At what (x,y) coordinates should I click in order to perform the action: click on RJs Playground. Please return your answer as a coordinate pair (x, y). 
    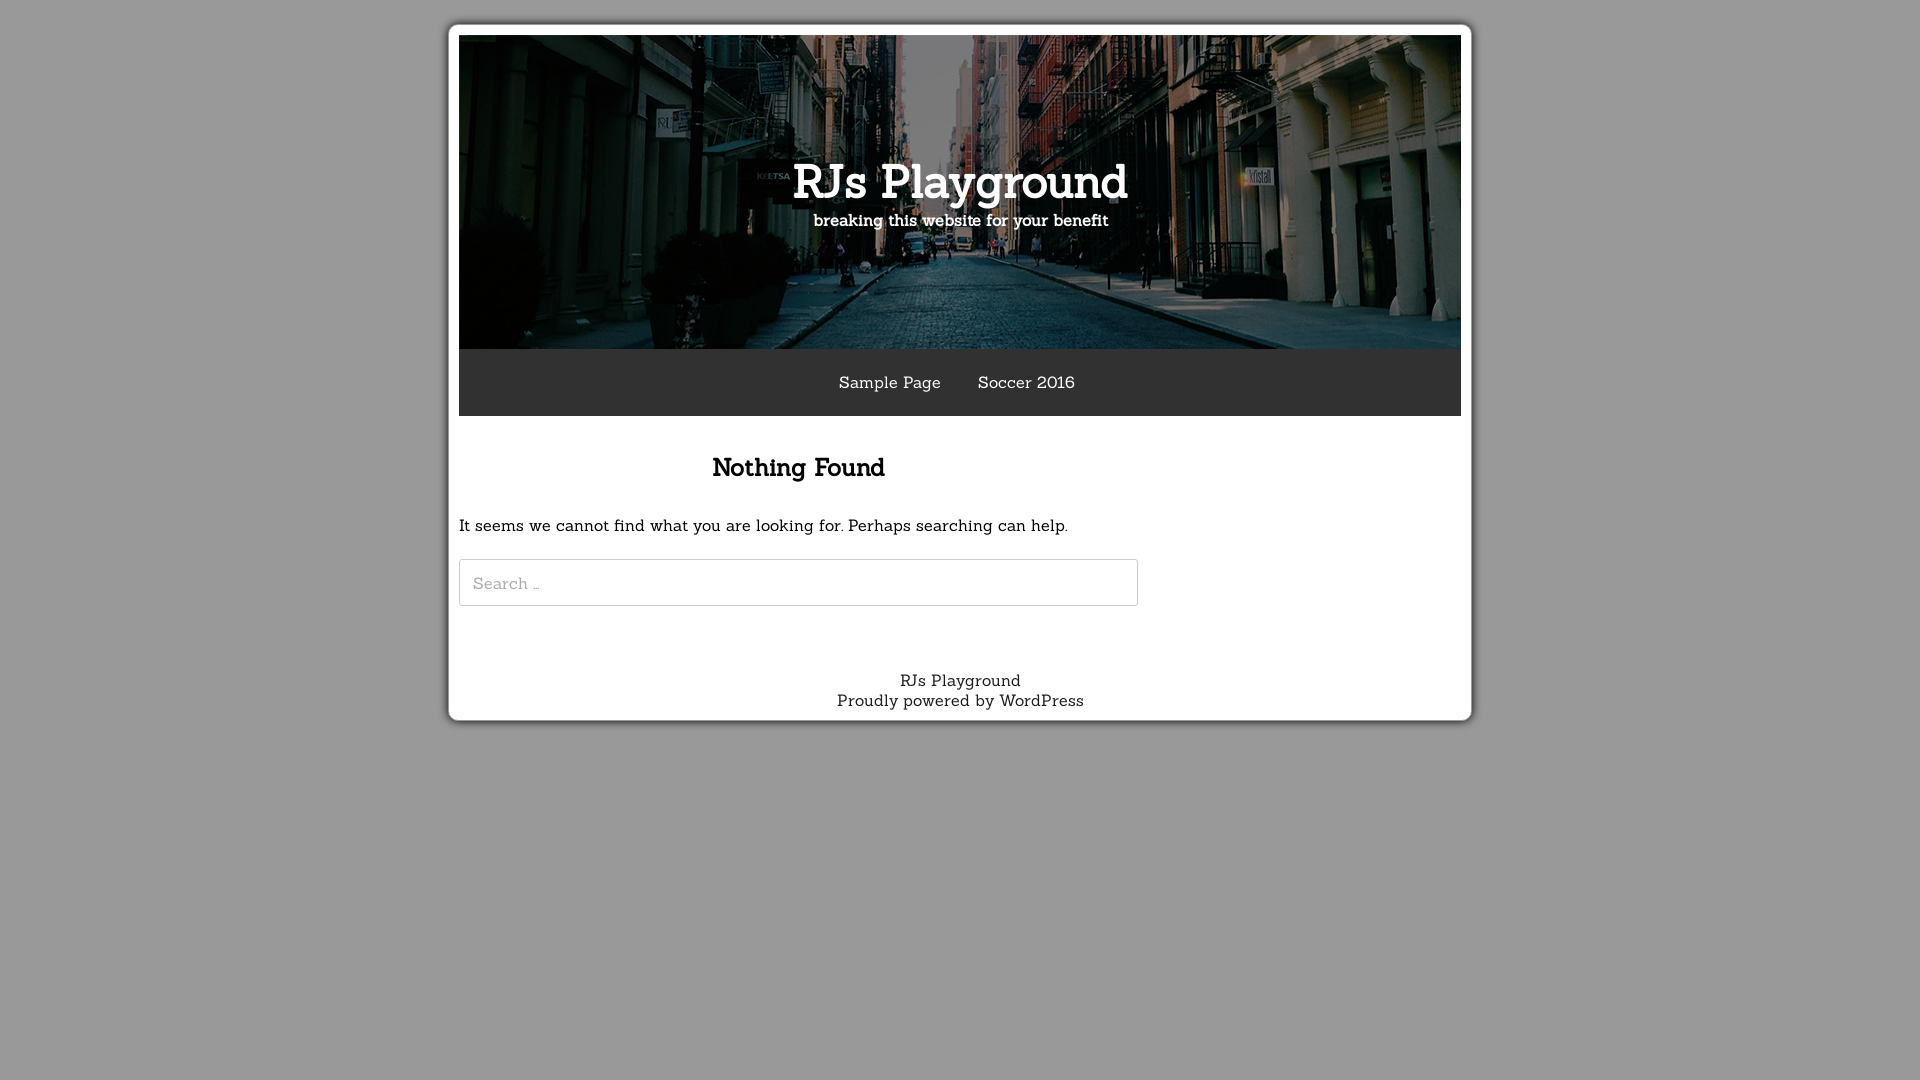
    Looking at the image, I should click on (960, 680).